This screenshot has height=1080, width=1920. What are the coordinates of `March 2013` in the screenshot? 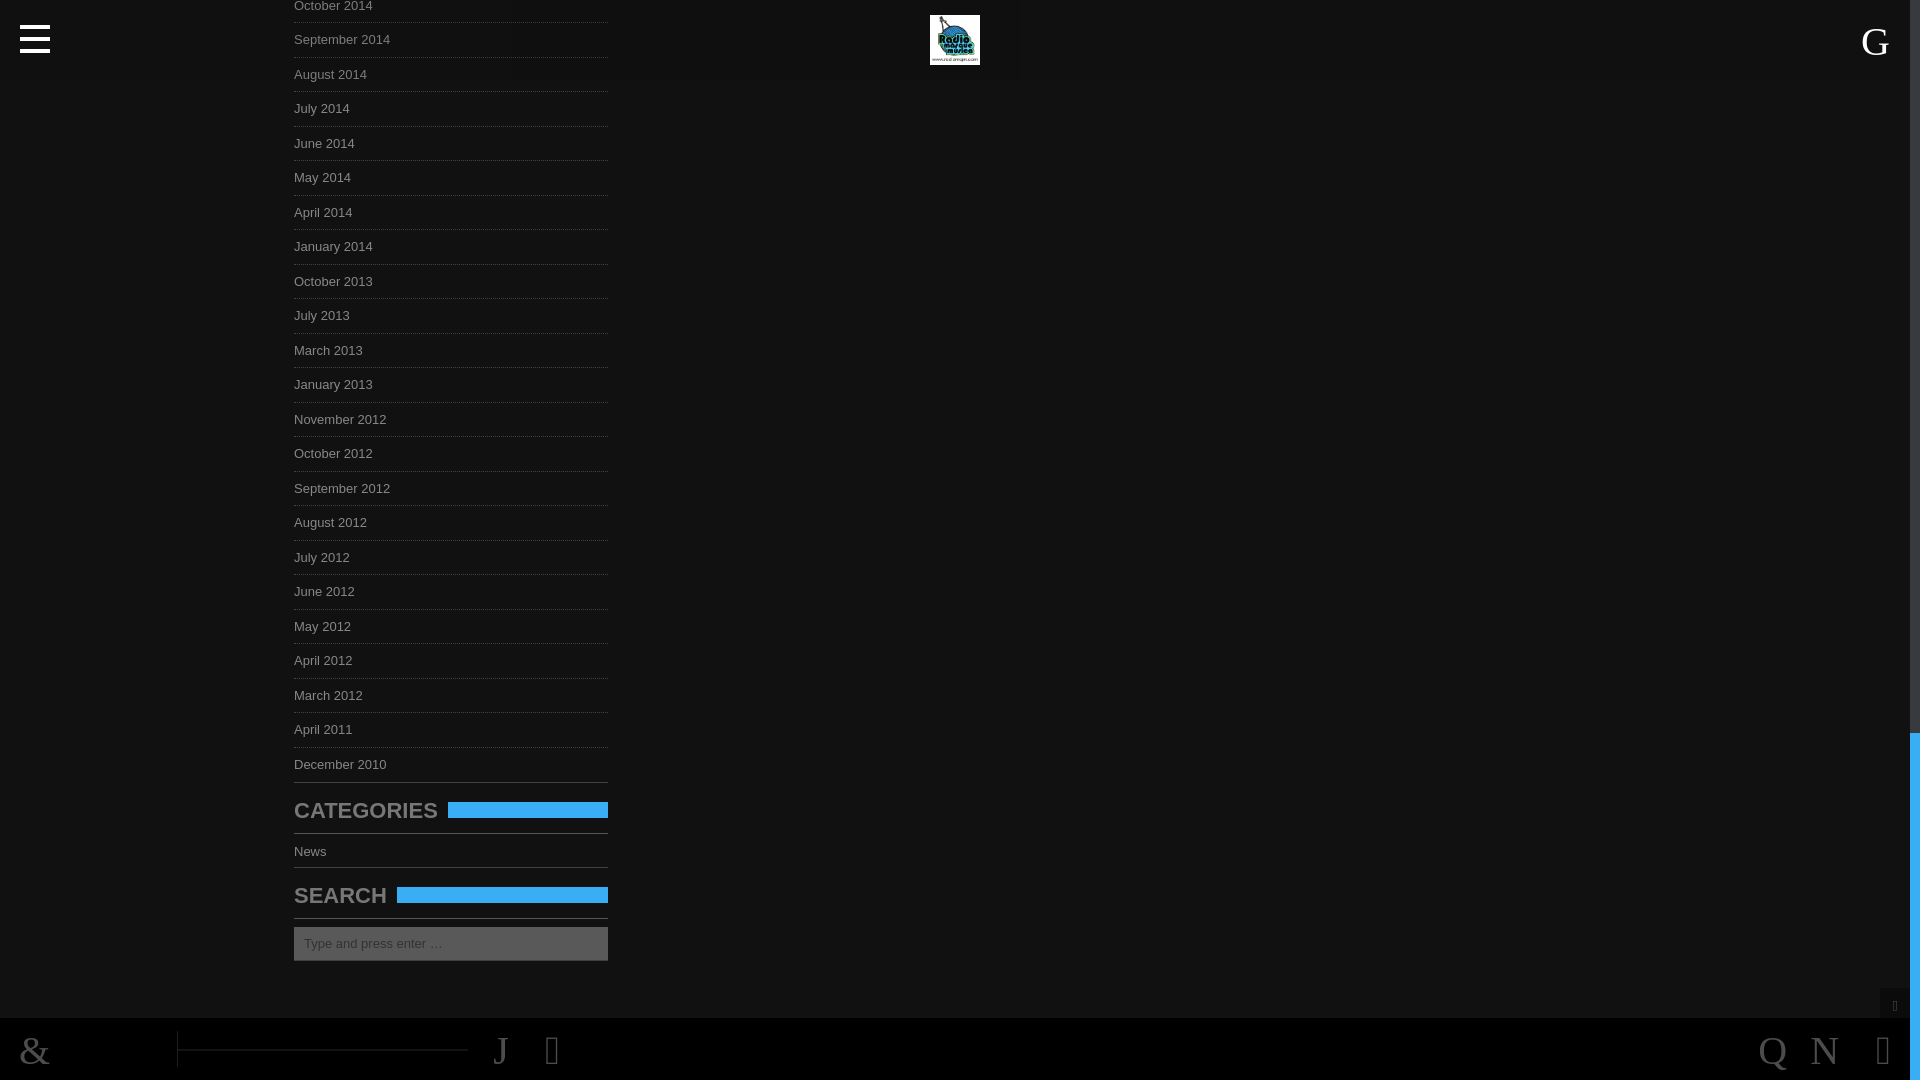 It's located at (334, 350).